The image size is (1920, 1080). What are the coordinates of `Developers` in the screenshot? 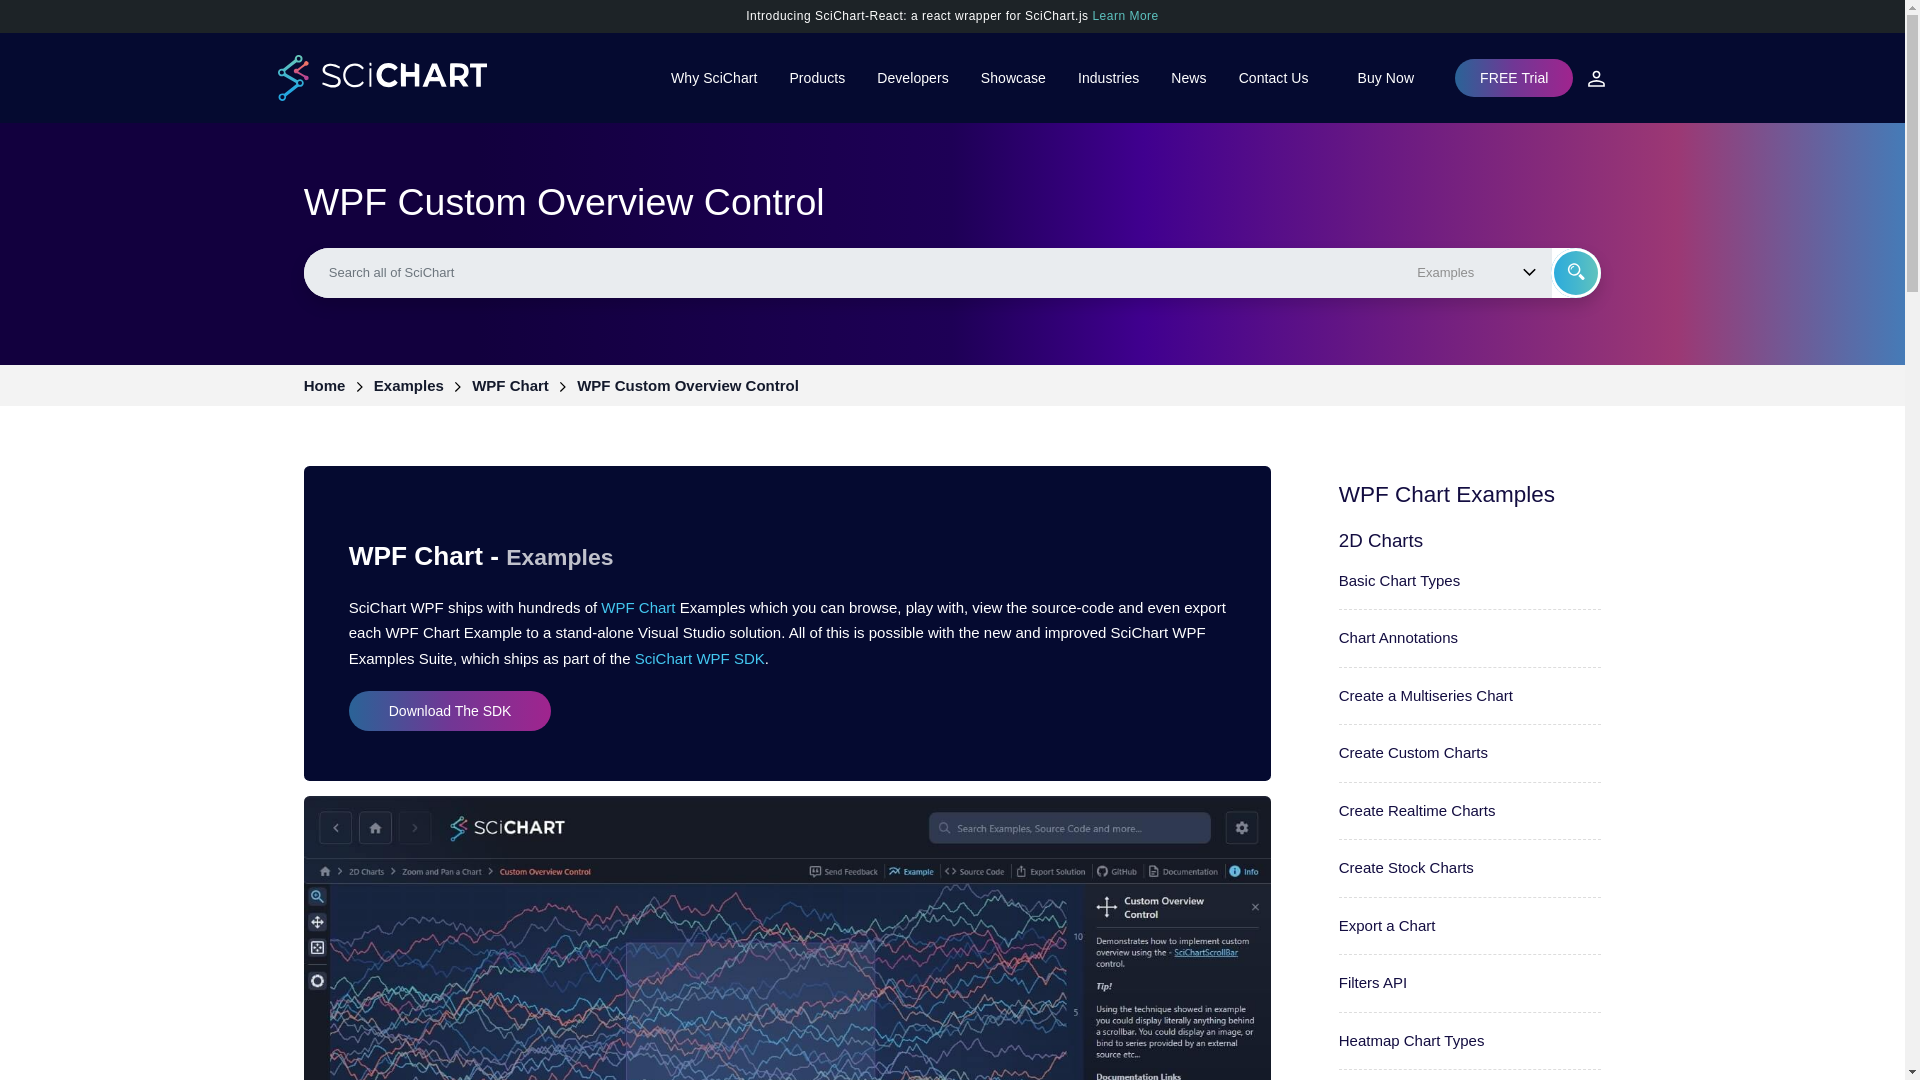 It's located at (912, 78).